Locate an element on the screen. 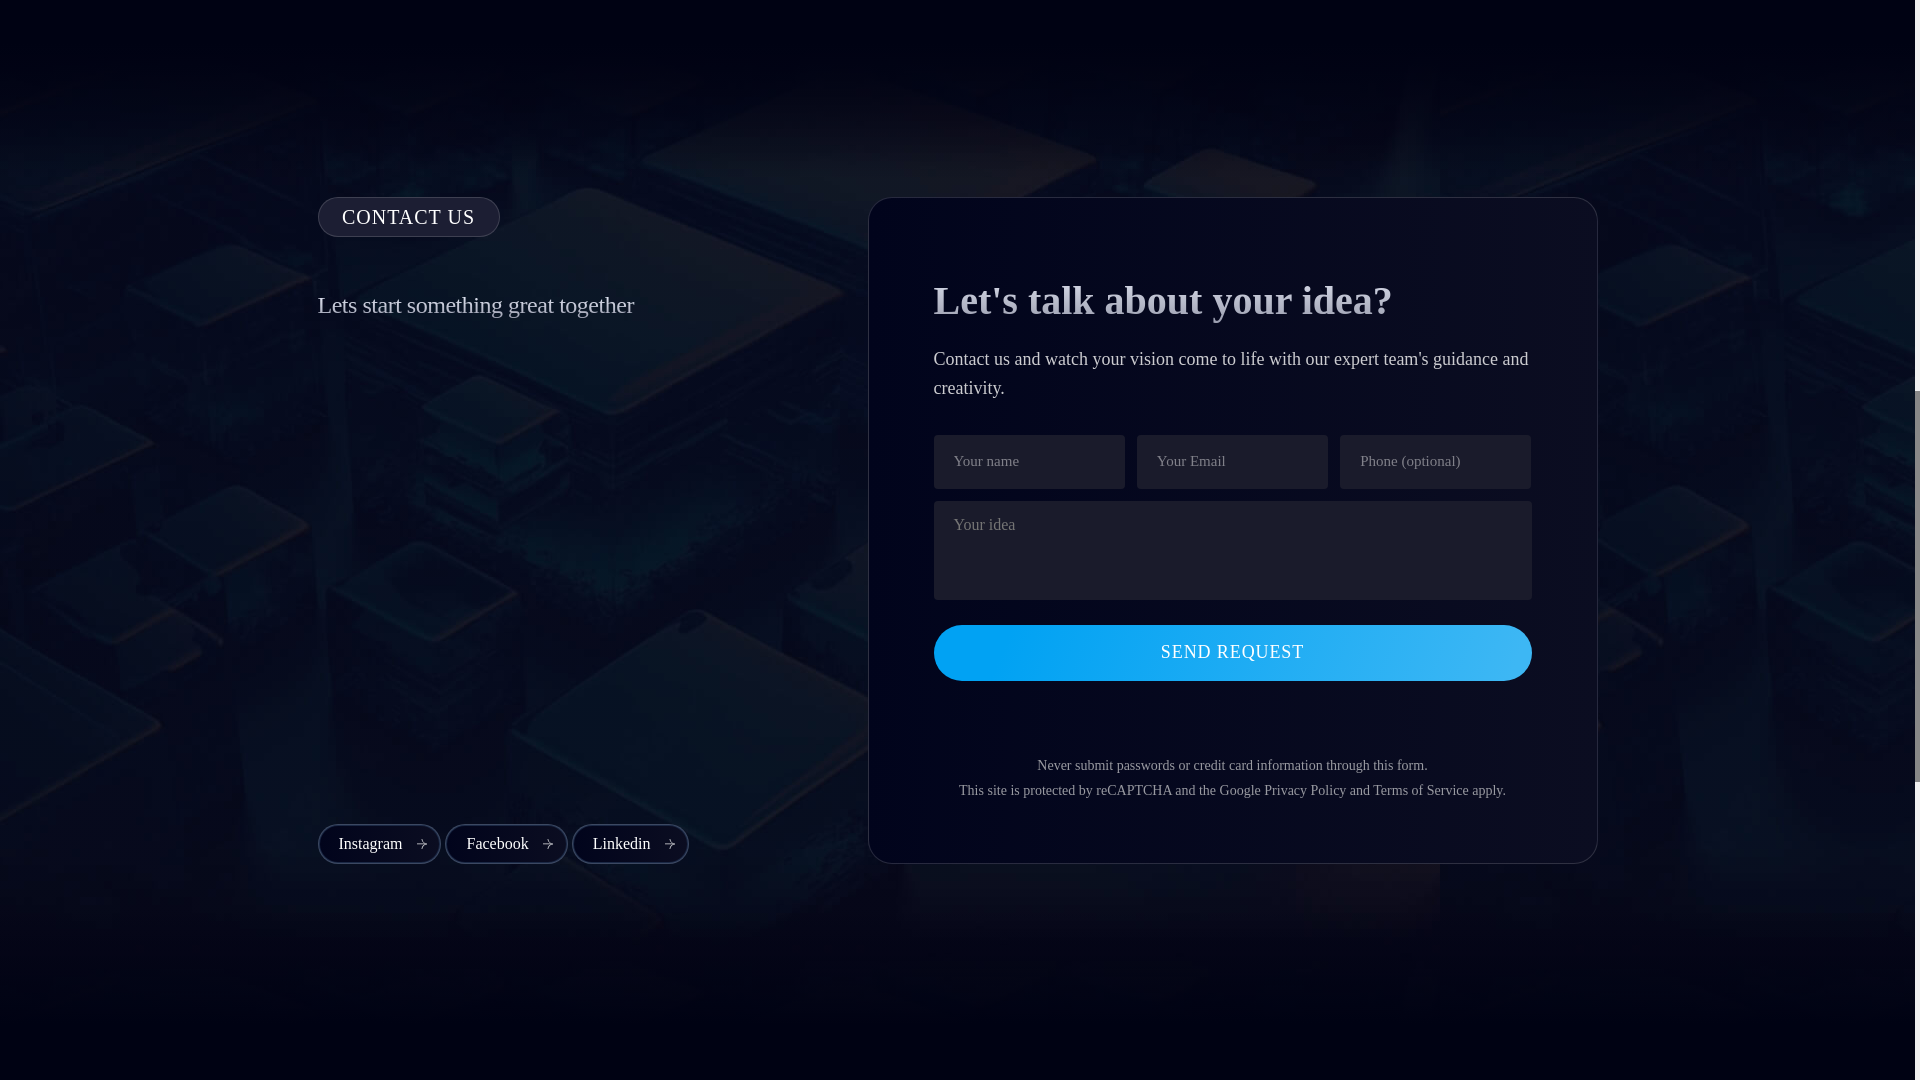 The width and height of the screenshot is (1920, 1080). Send Request is located at coordinates (1232, 653).